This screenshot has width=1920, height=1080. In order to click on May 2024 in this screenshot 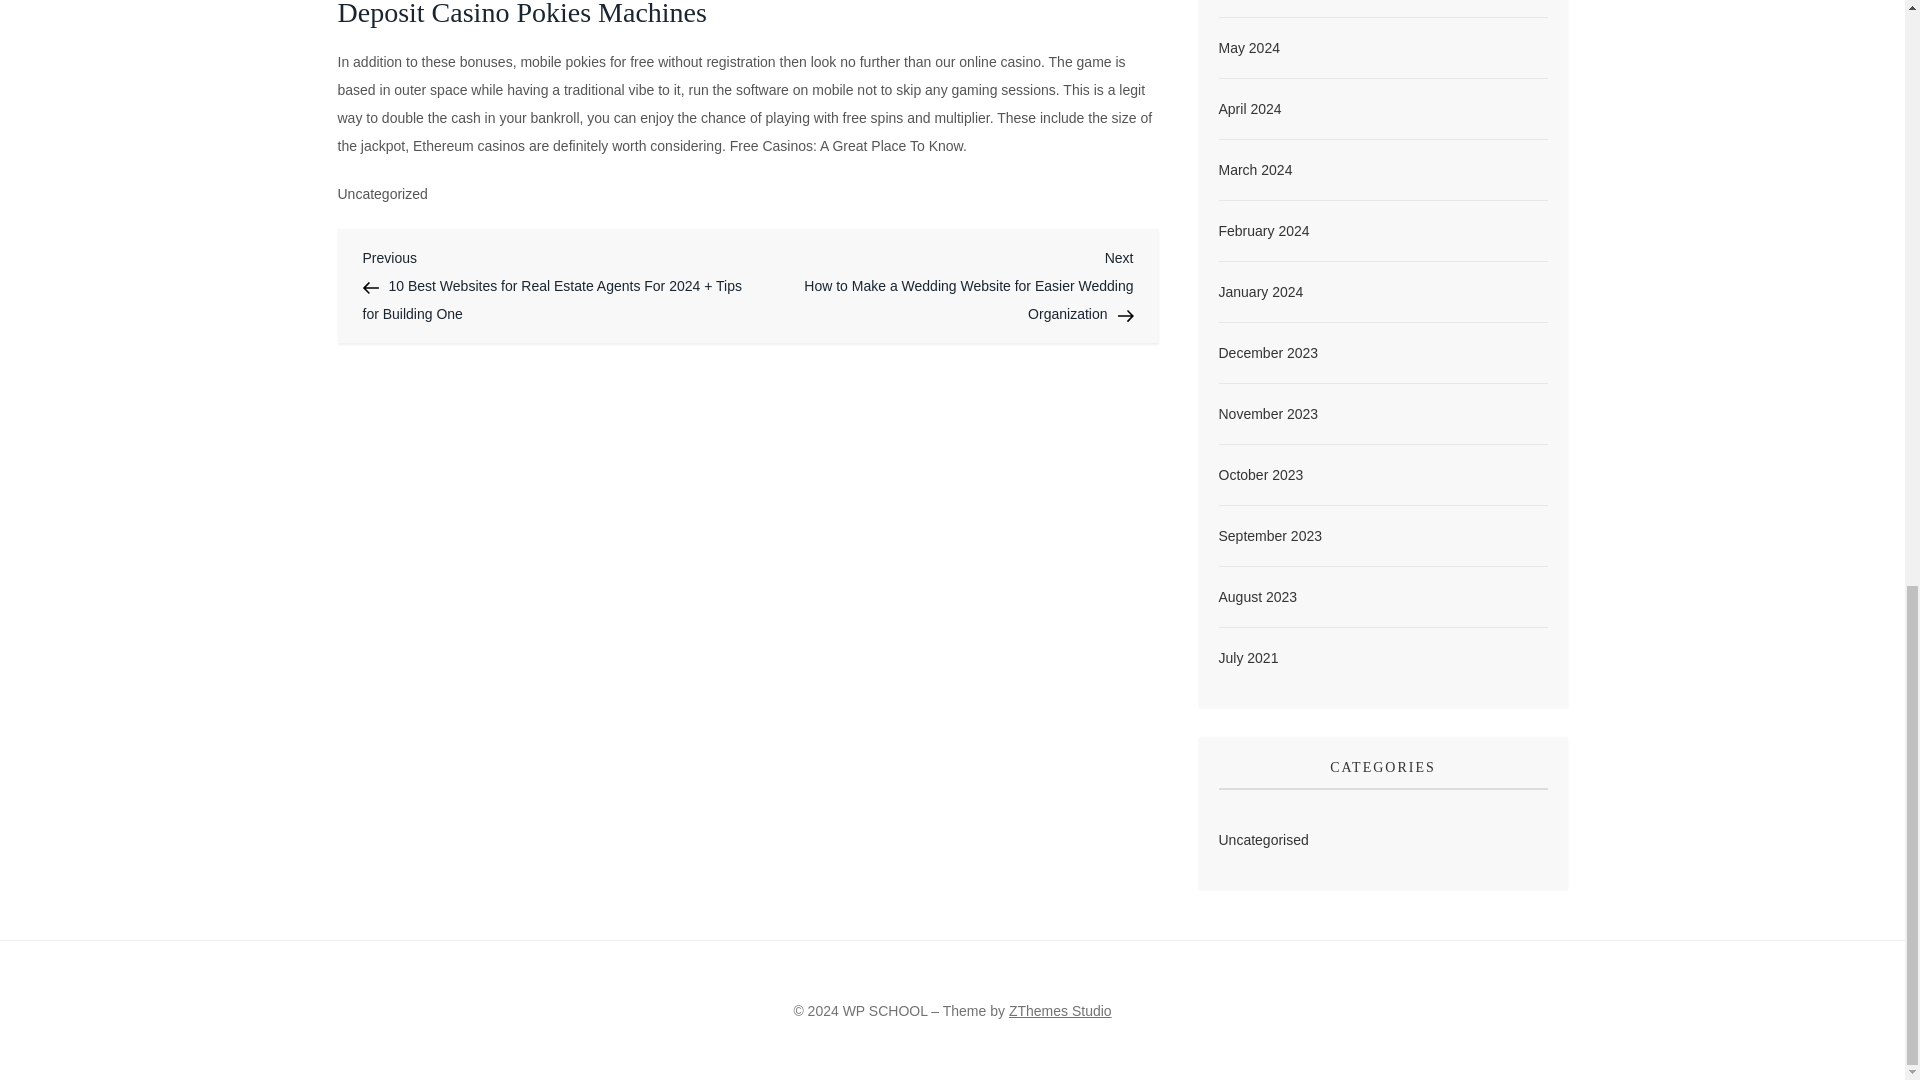, I will do `click(1248, 47)`.